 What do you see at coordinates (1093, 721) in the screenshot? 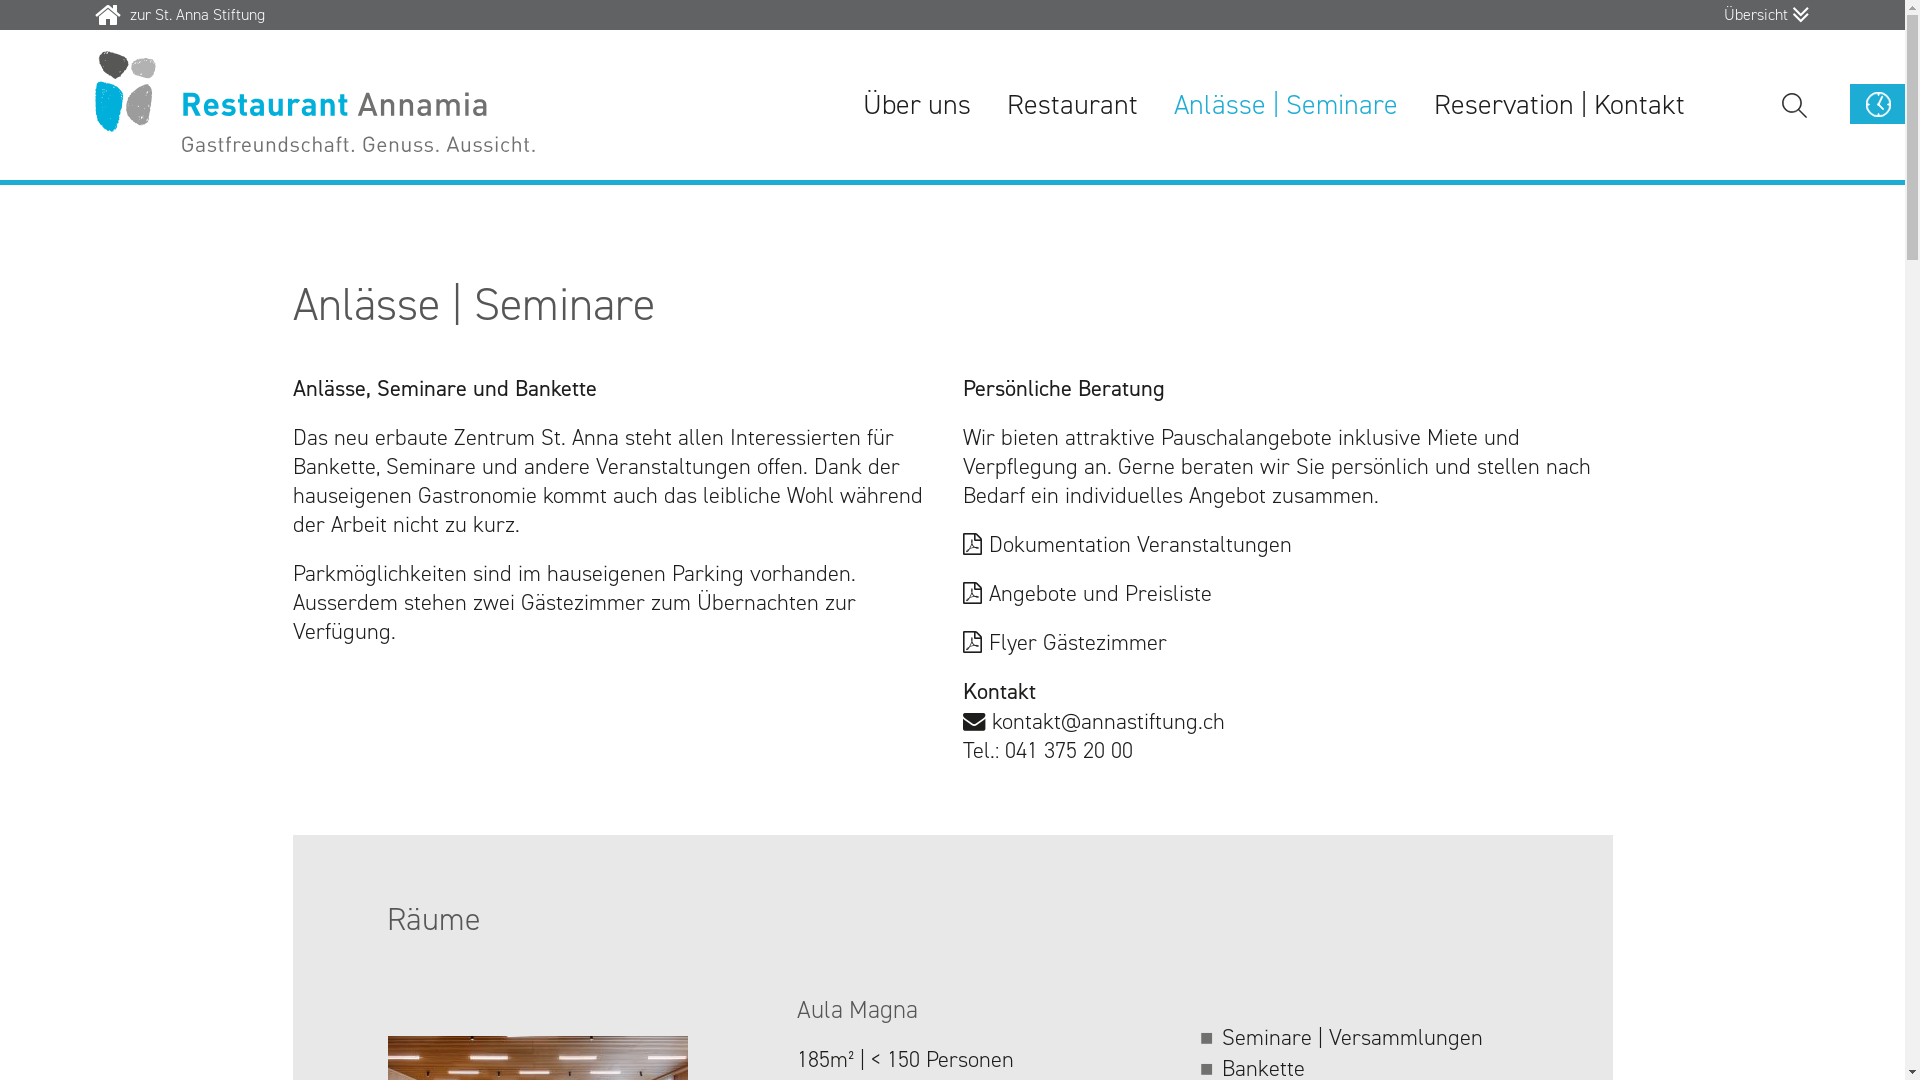
I see `kontakt@annastiftung.ch` at bounding box center [1093, 721].